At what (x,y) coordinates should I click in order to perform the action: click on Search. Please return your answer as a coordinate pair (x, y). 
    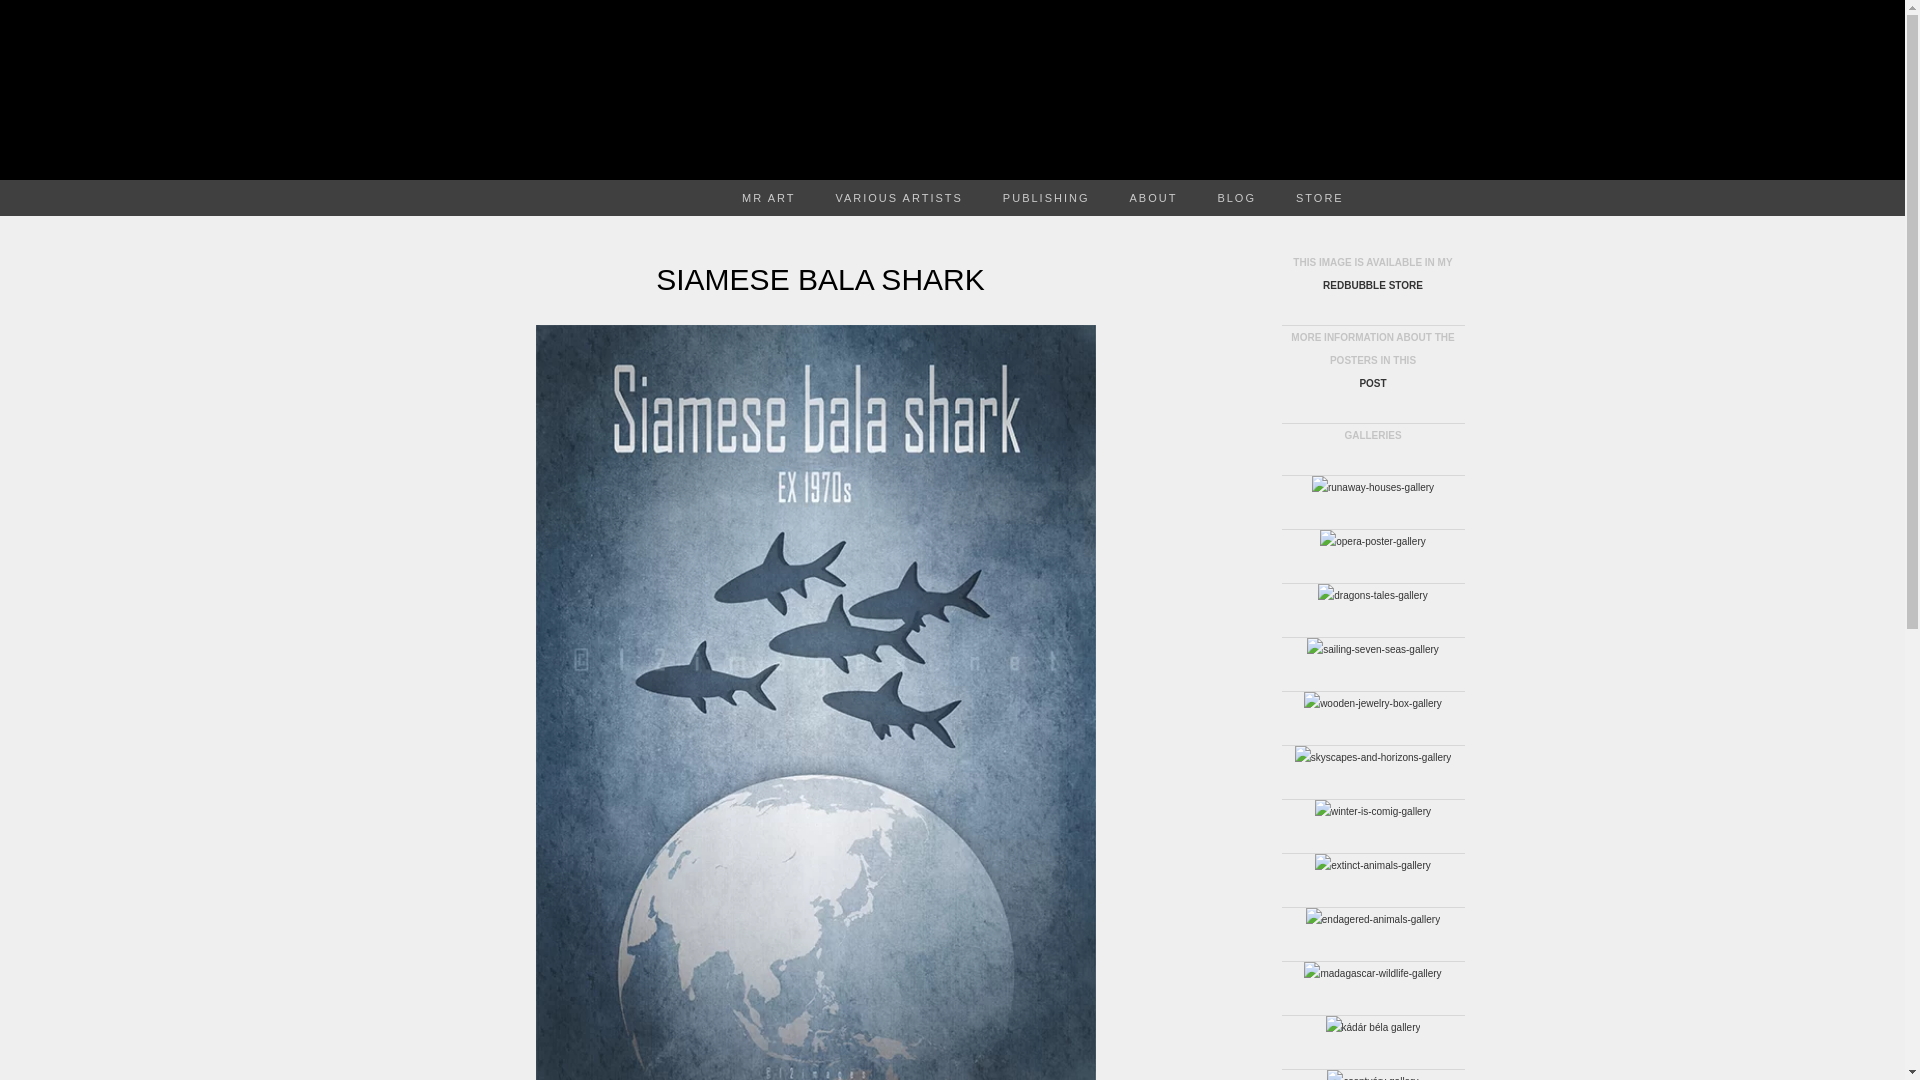
    Looking at the image, I should click on (21, 16).